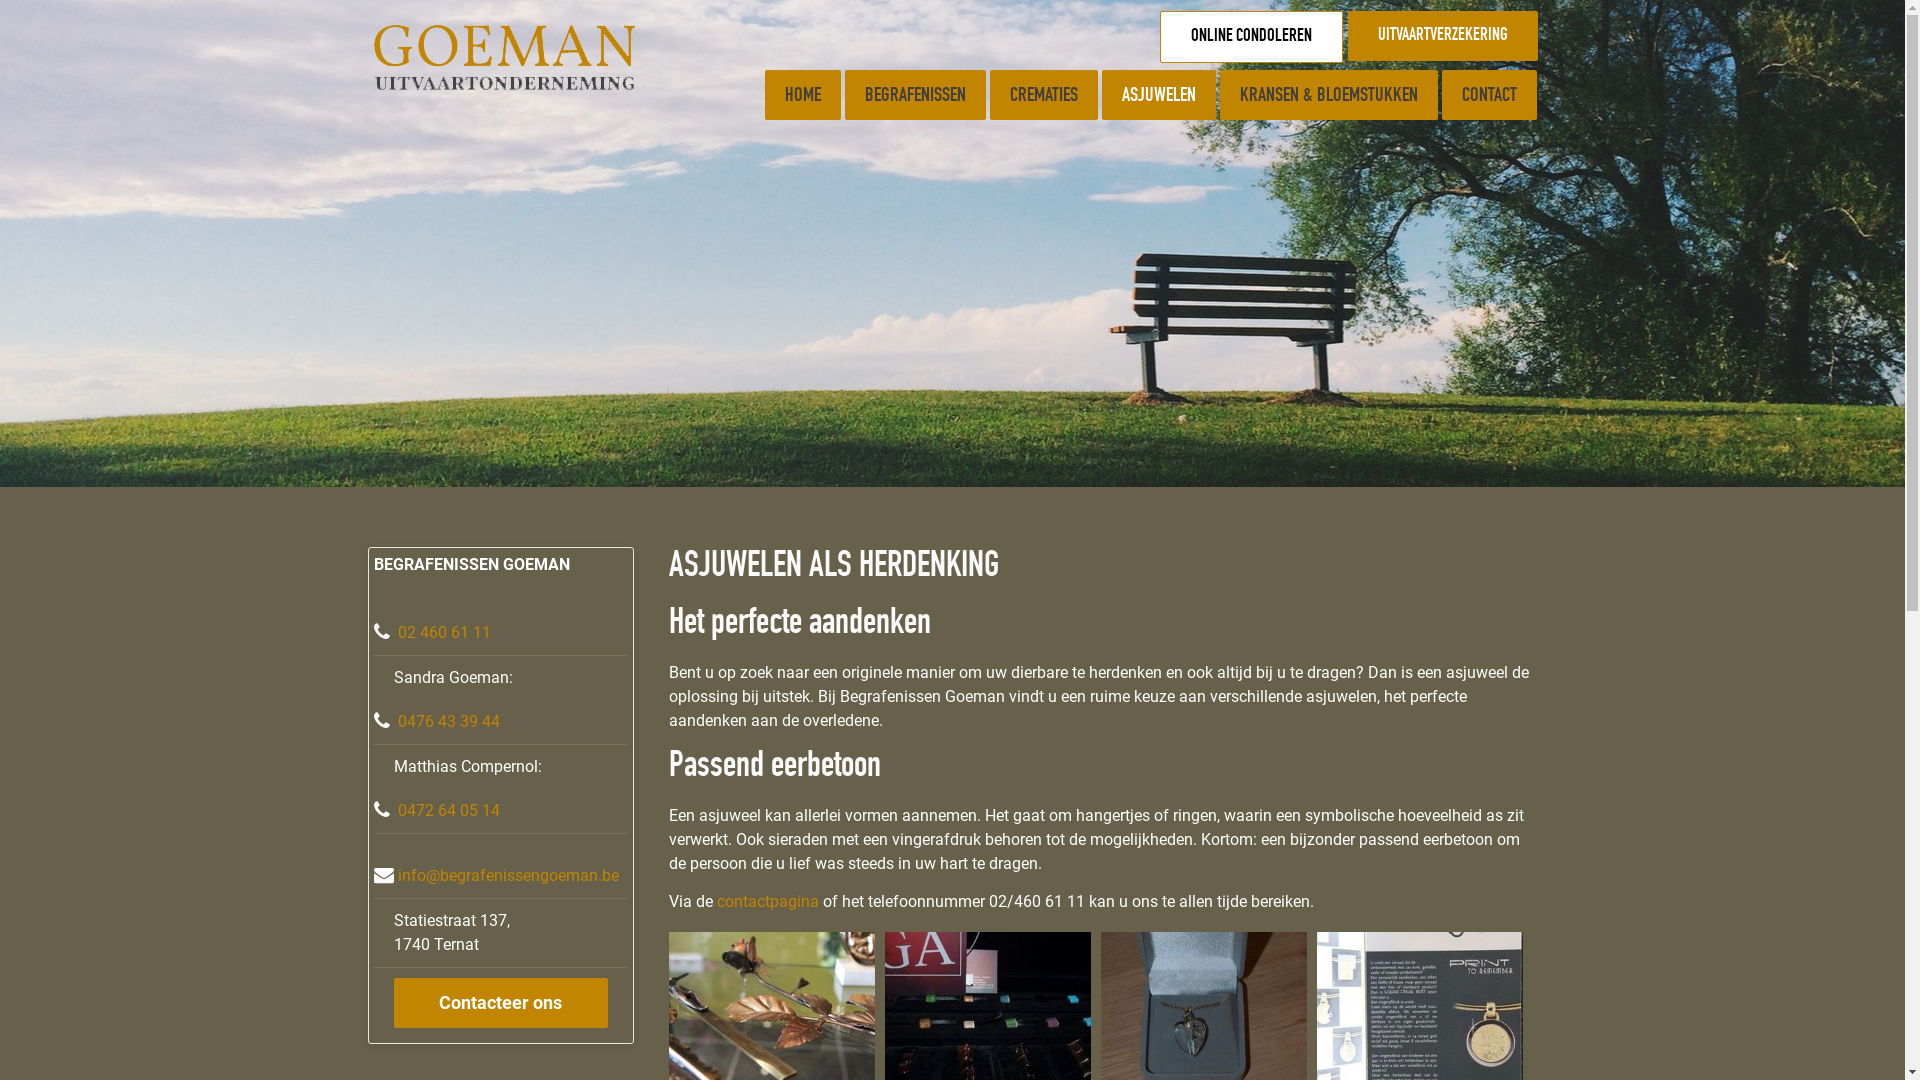 The height and width of the screenshot is (1080, 1920). Describe the element at coordinates (1443, 36) in the screenshot. I see `UITVAARTVERZEKERING` at that location.